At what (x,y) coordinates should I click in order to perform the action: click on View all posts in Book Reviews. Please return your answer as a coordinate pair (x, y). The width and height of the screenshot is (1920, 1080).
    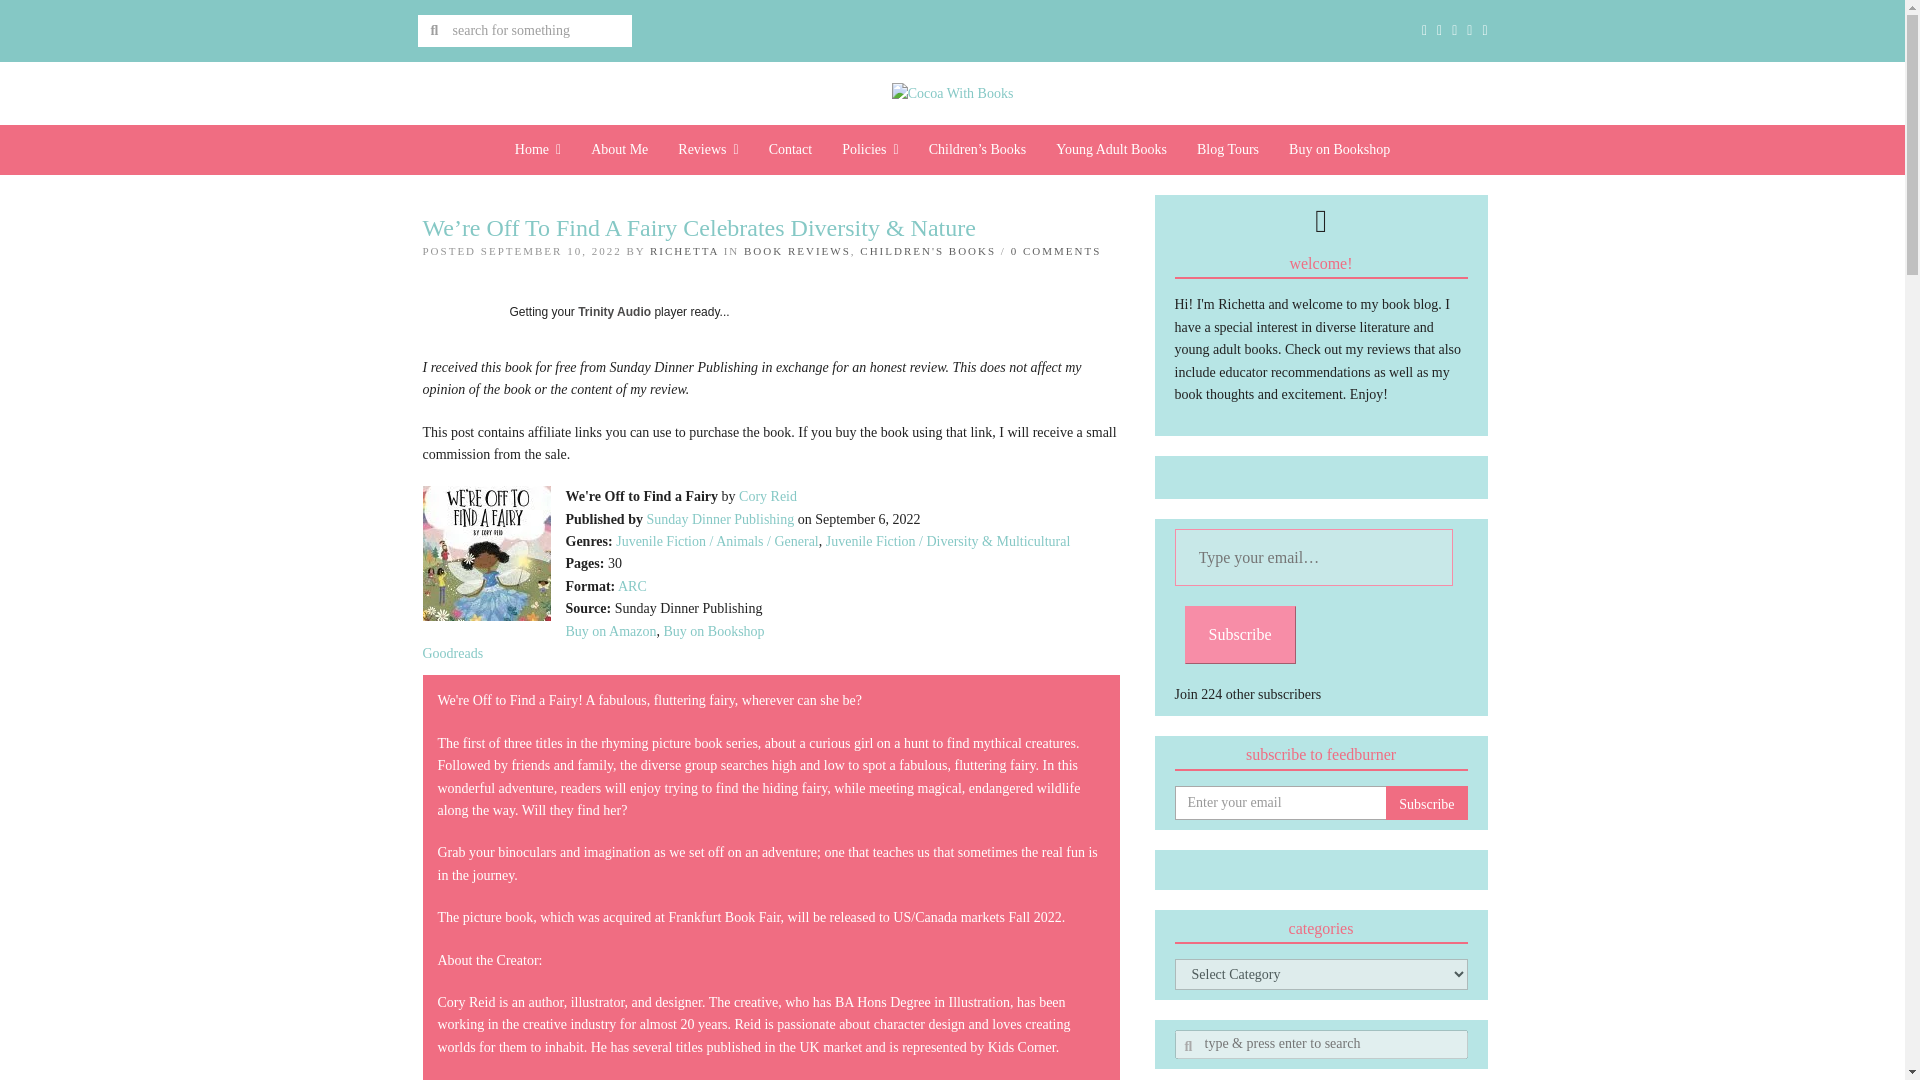
    Looking at the image, I should click on (797, 251).